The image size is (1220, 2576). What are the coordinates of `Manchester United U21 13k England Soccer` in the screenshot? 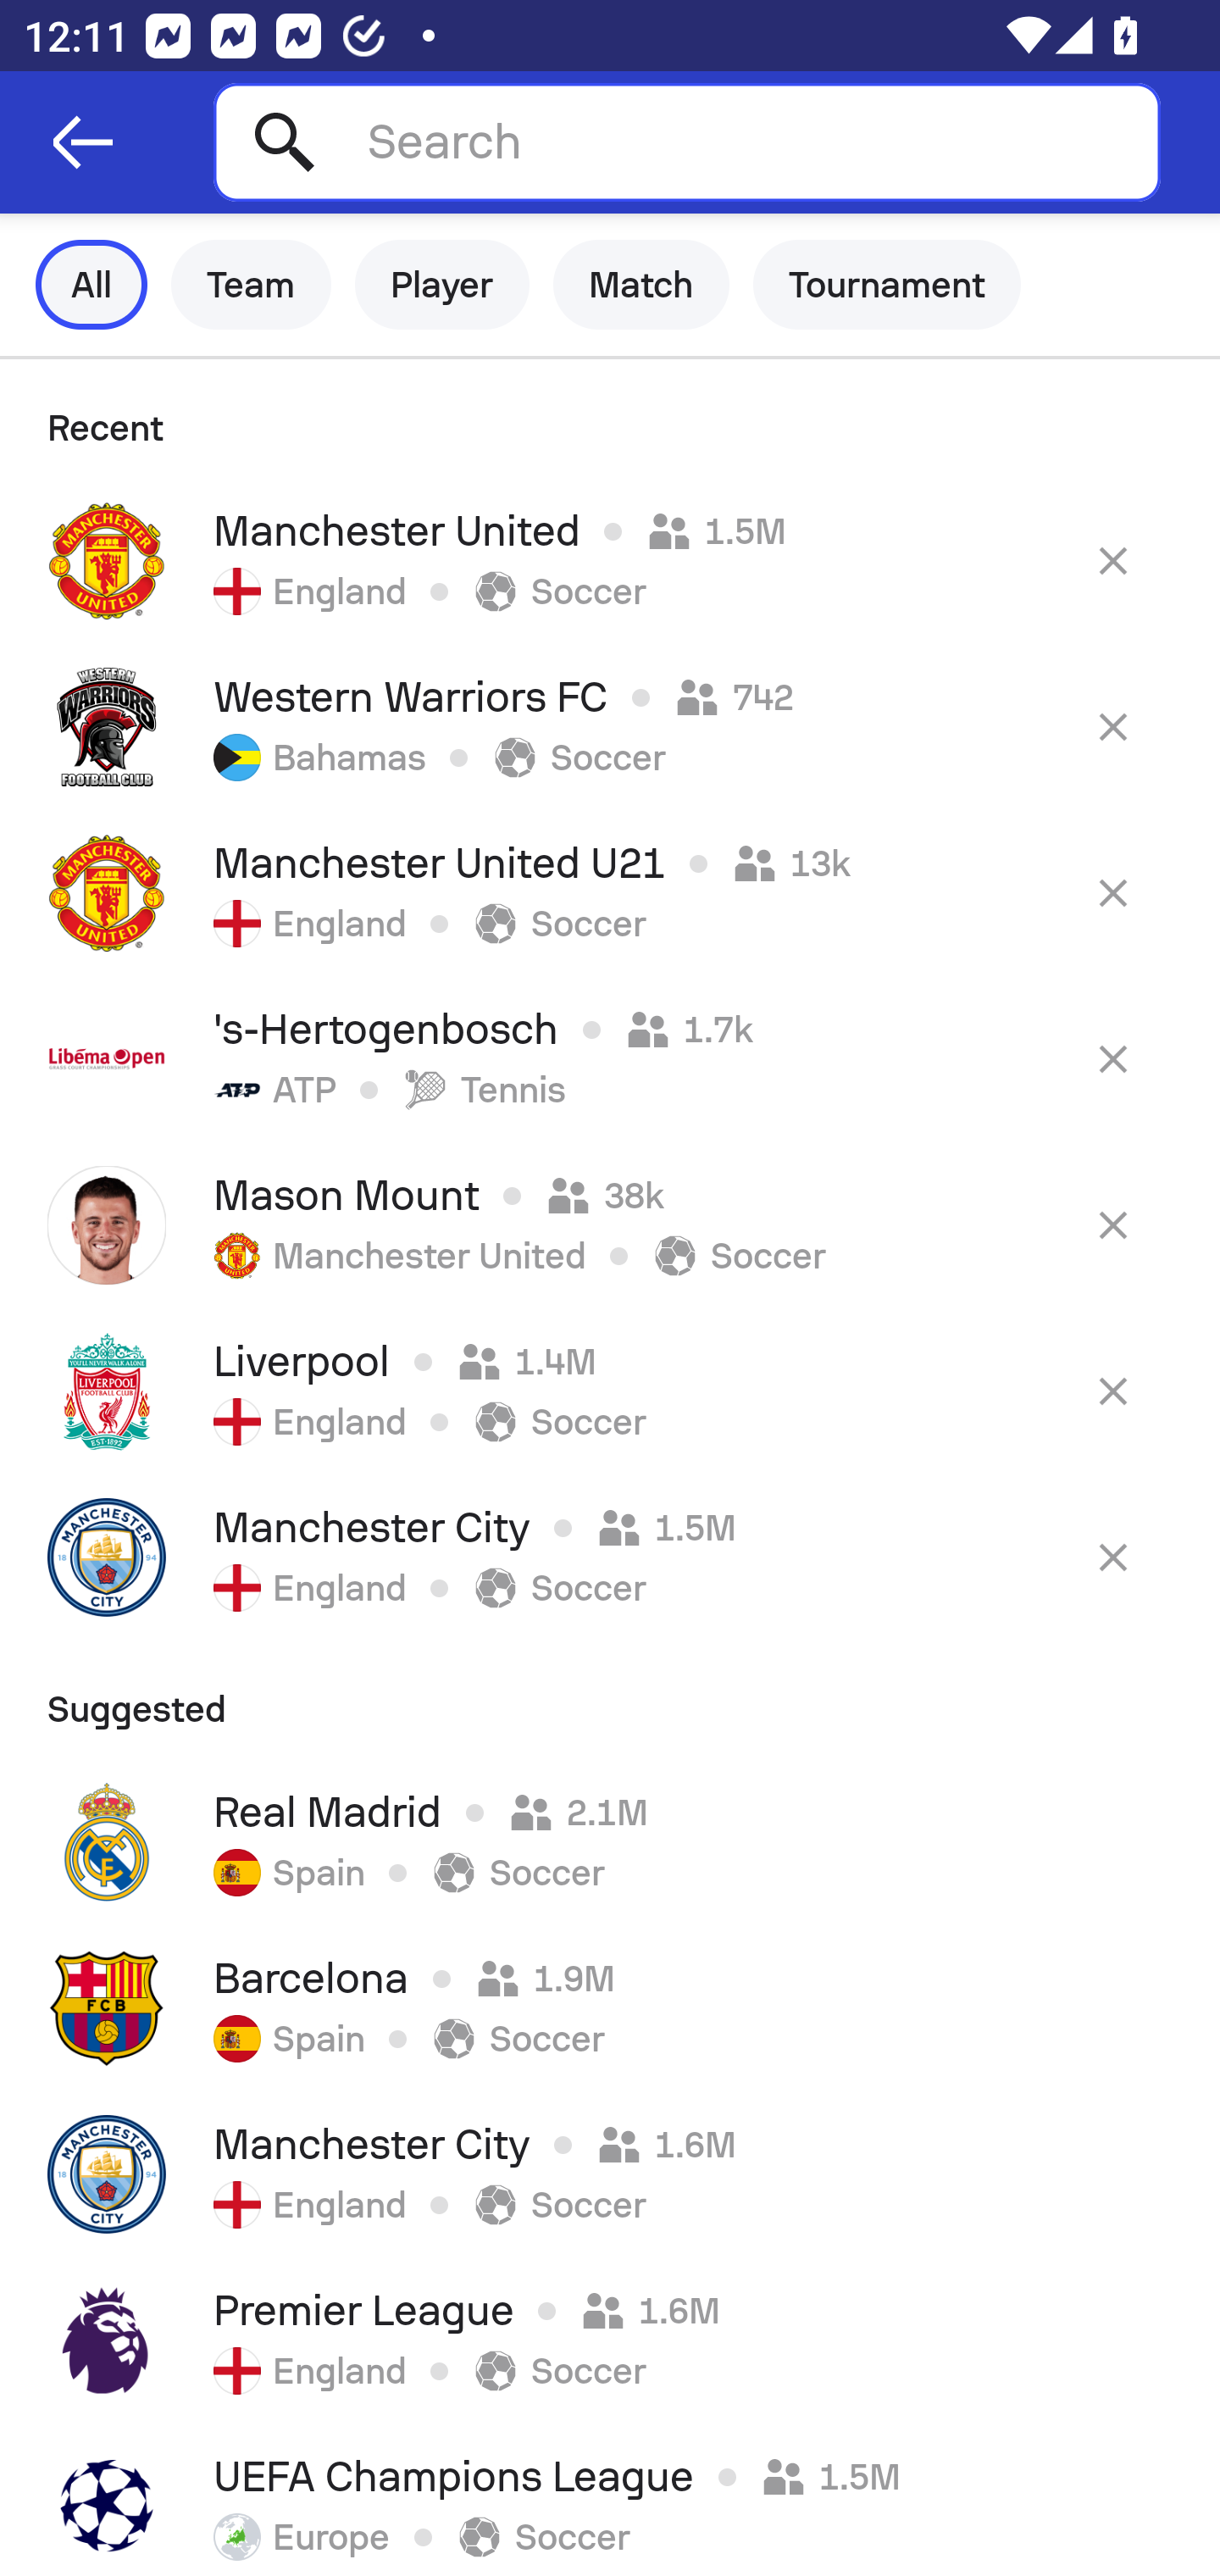 It's located at (610, 892).